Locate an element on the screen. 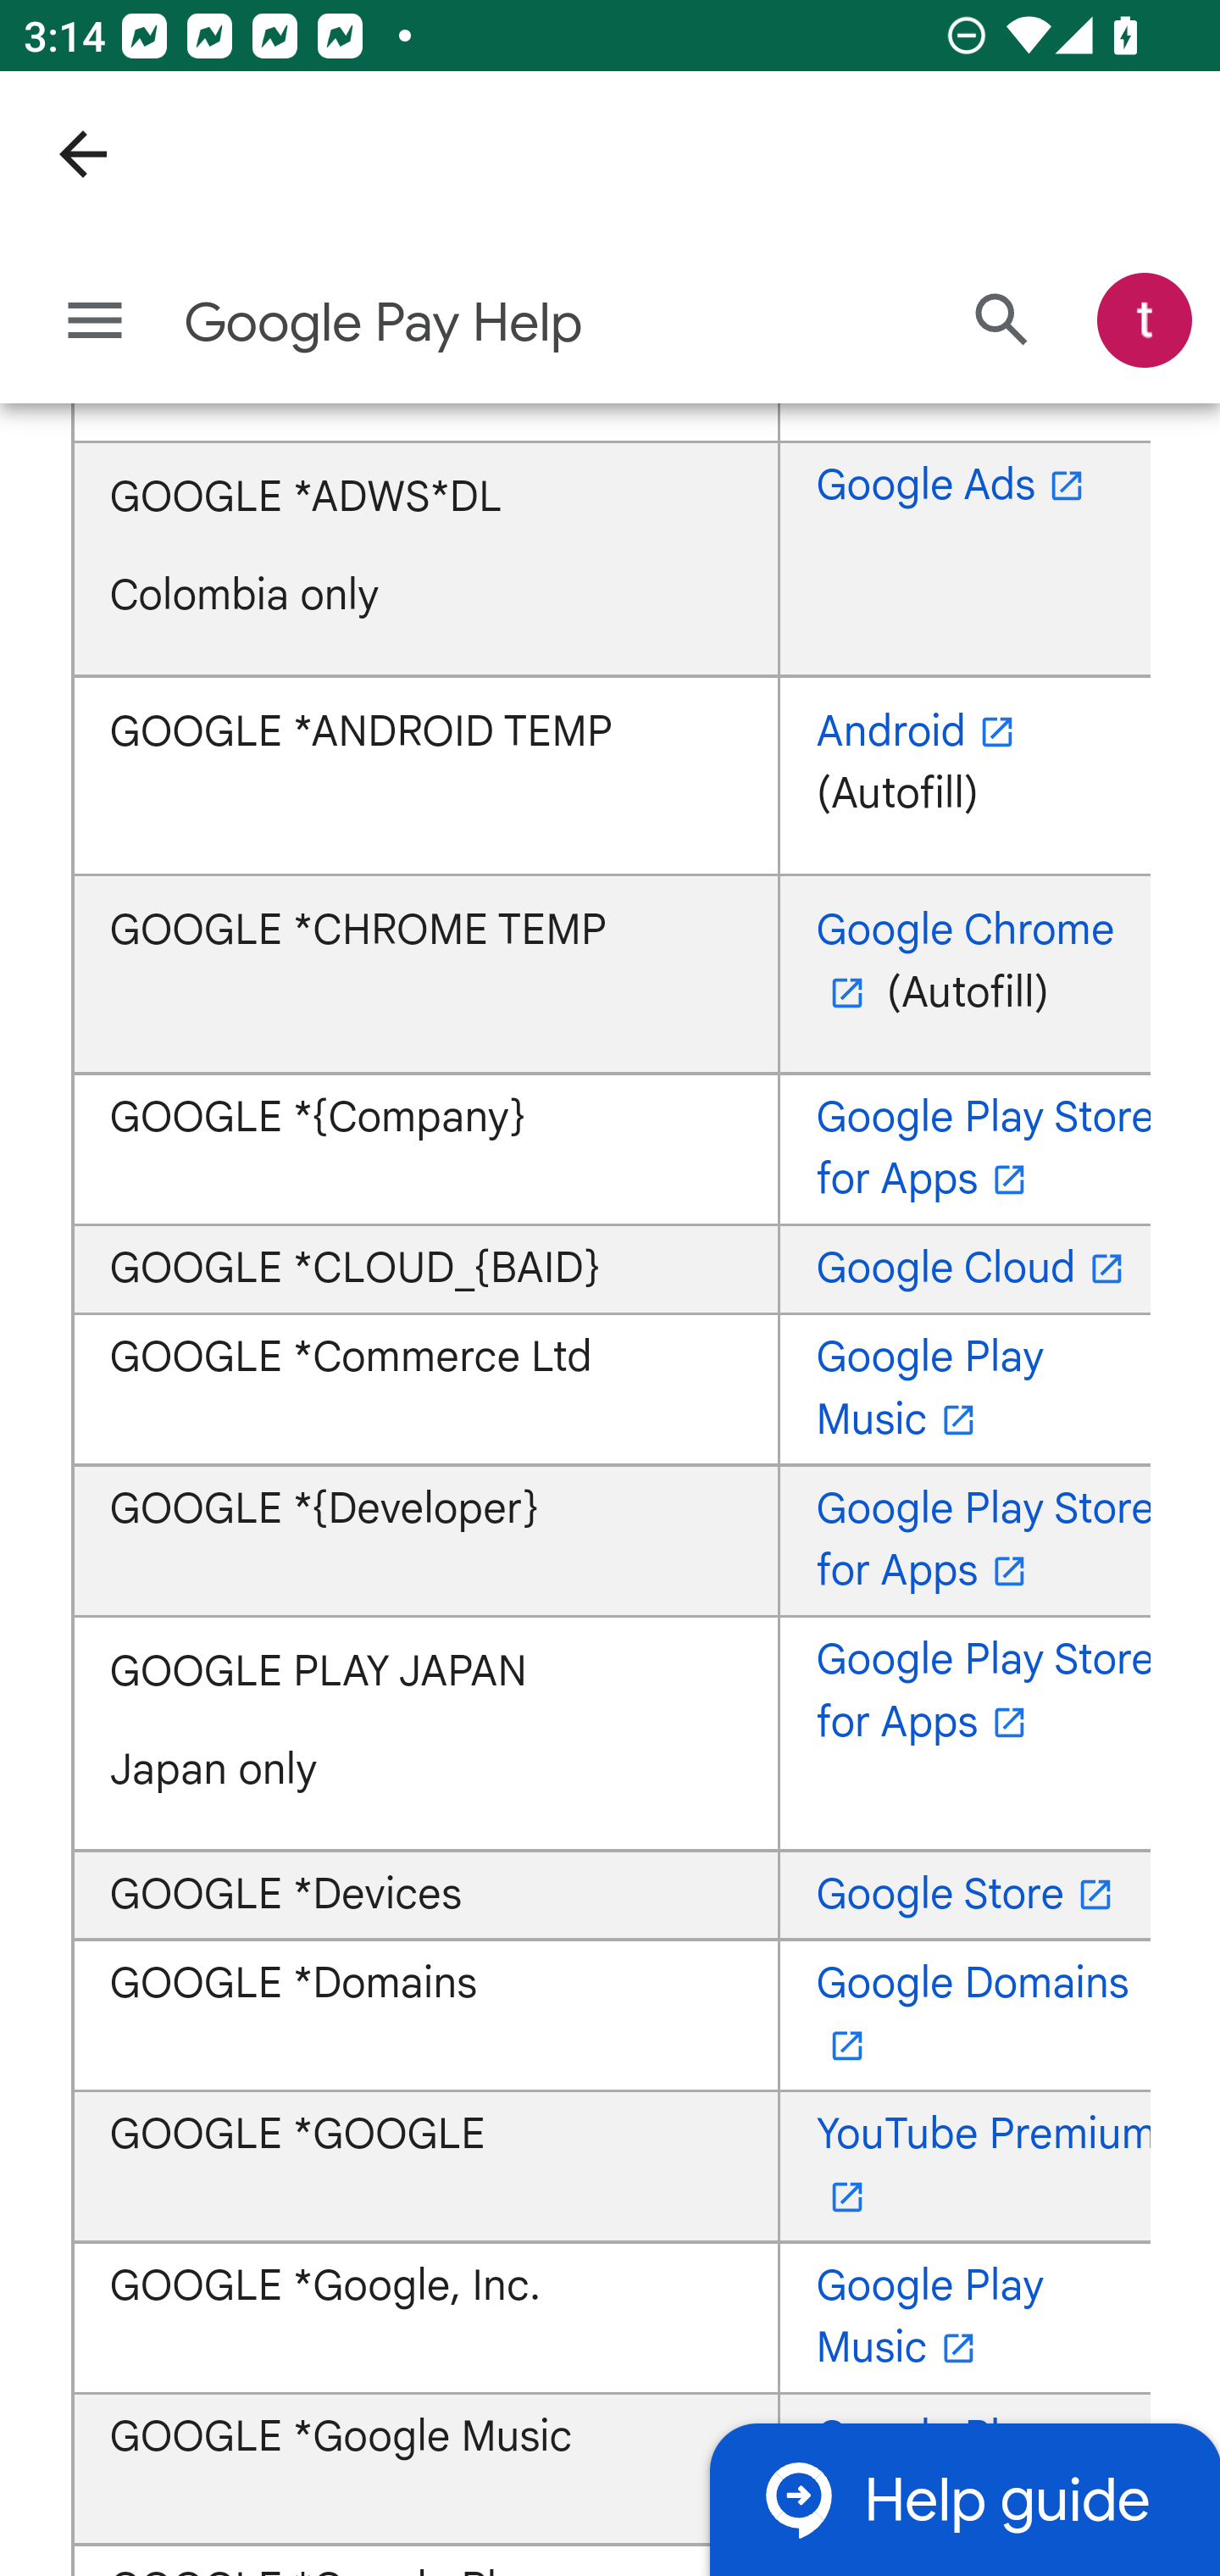 The height and width of the screenshot is (2576, 1220). Google Domains is located at coordinates (972, 2017).